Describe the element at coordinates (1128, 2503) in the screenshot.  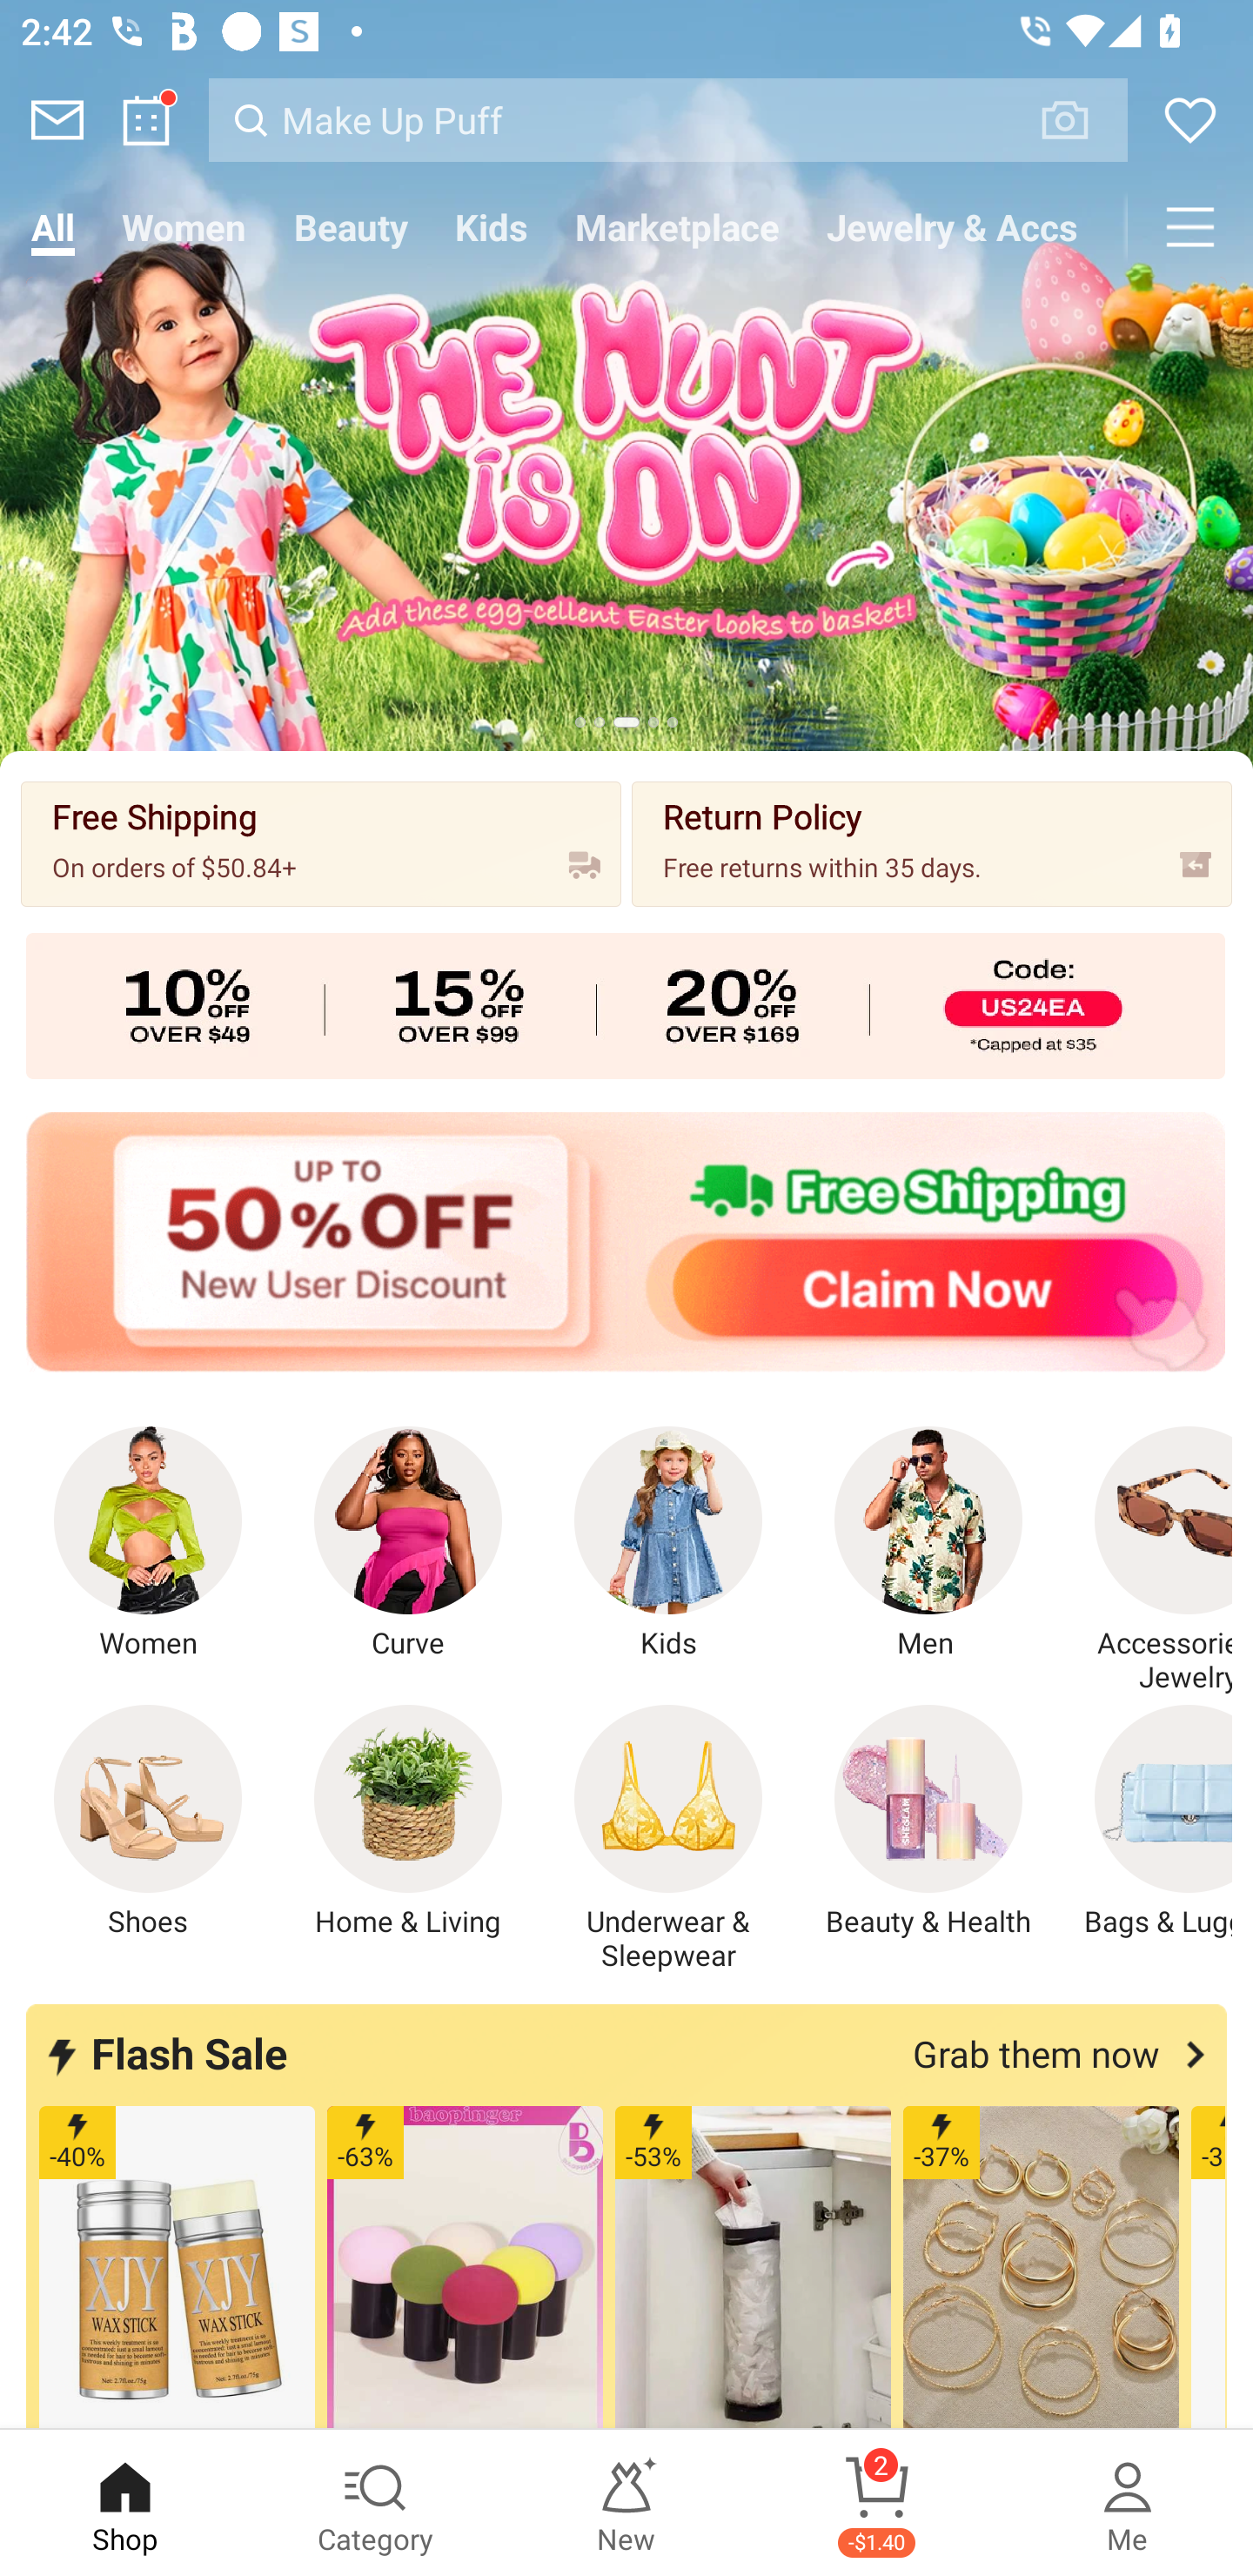
I see `Me` at that location.